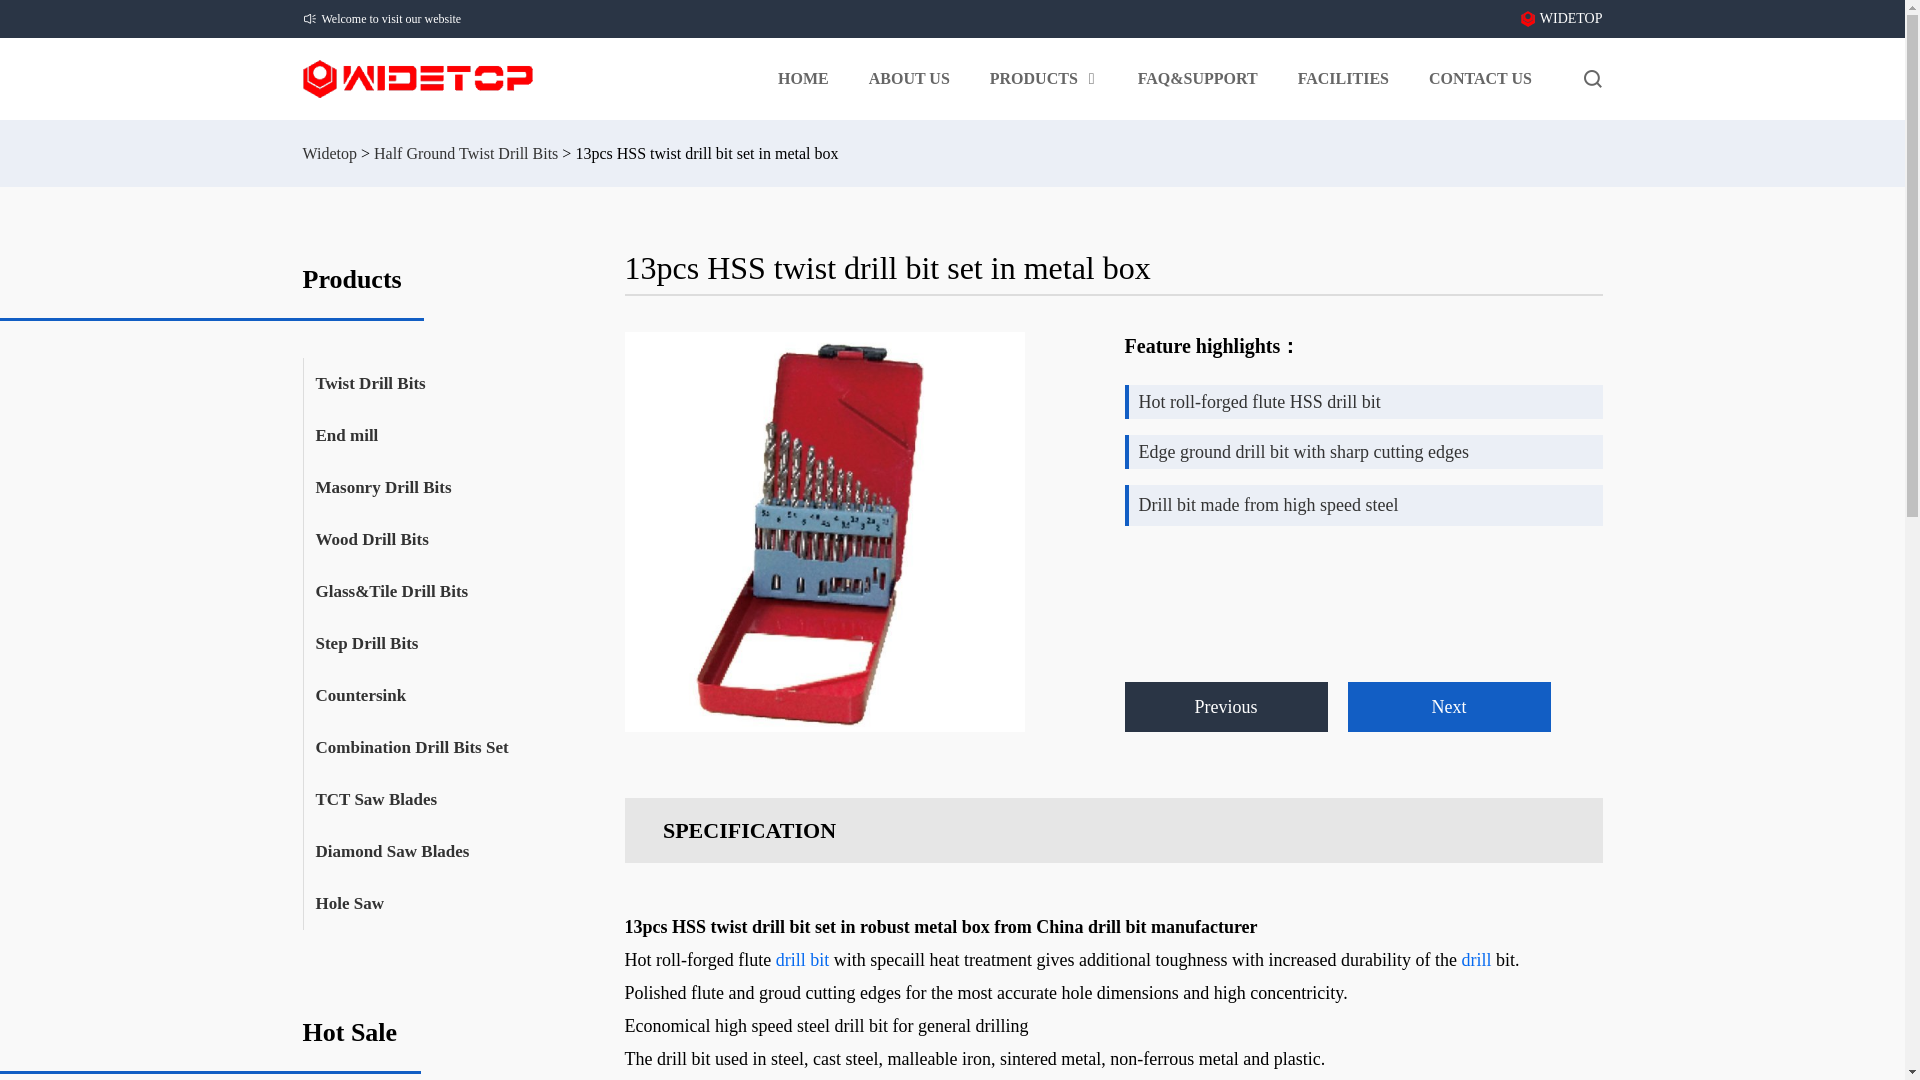  Describe the element at coordinates (1342, 78) in the screenshot. I see `FACILITIES` at that location.